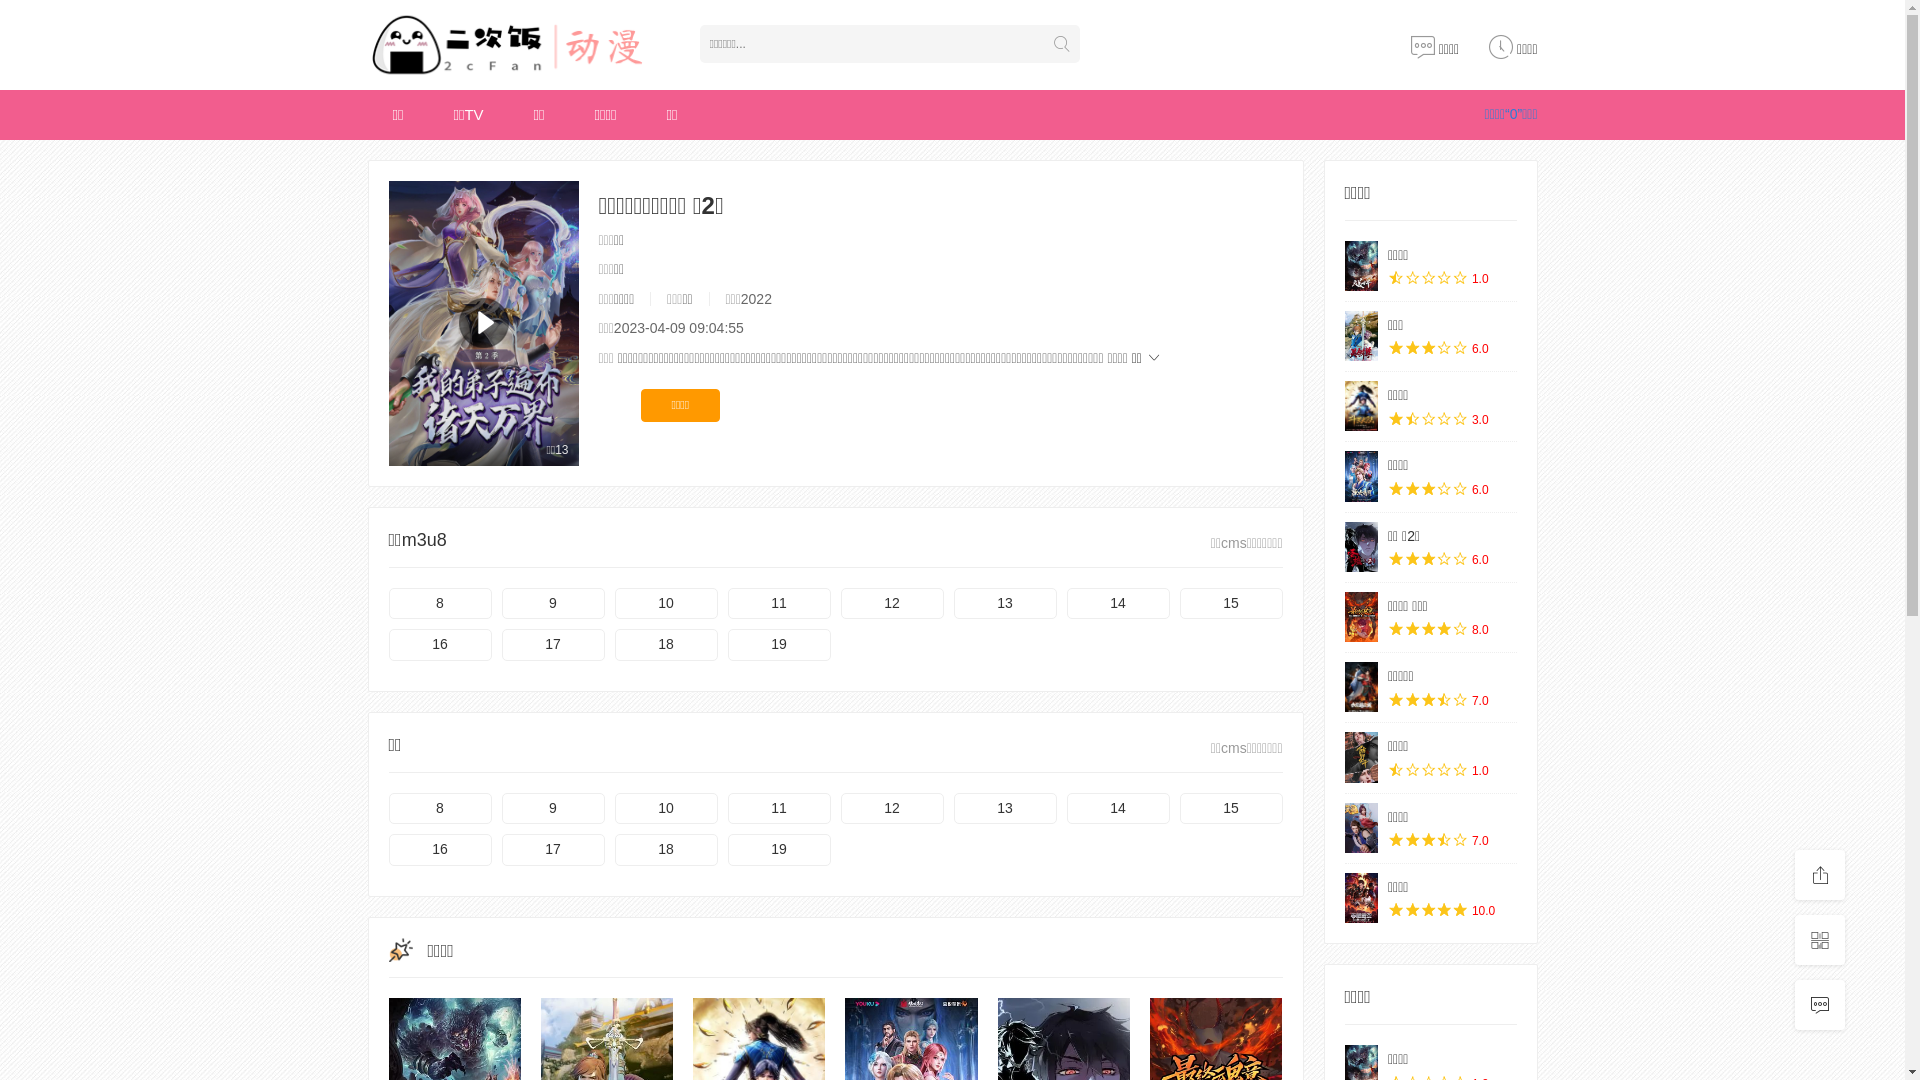 The image size is (1920, 1080). Describe the element at coordinates (440, 809) in the screenshot. I see `8` at that location.